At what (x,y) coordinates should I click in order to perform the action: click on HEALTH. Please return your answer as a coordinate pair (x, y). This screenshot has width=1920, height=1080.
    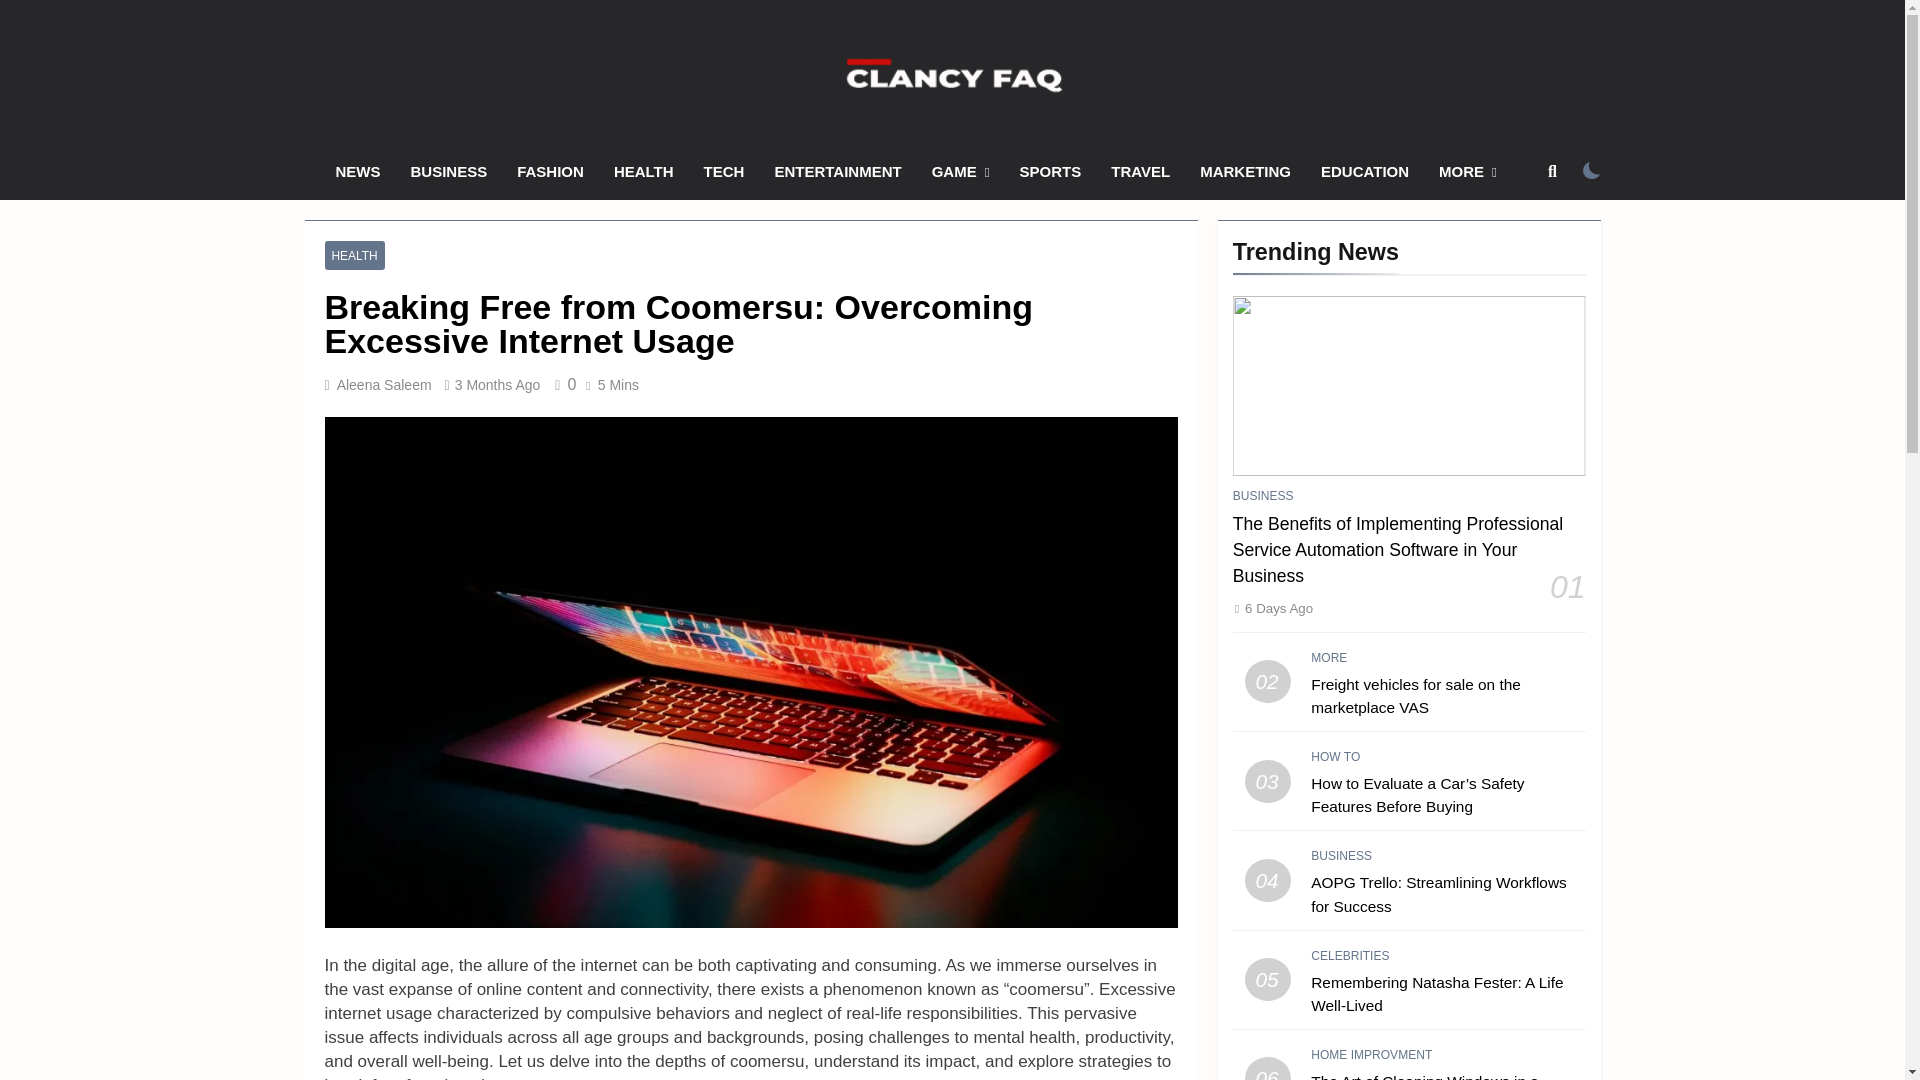
    Looking at the image, I should click on (354, 255).